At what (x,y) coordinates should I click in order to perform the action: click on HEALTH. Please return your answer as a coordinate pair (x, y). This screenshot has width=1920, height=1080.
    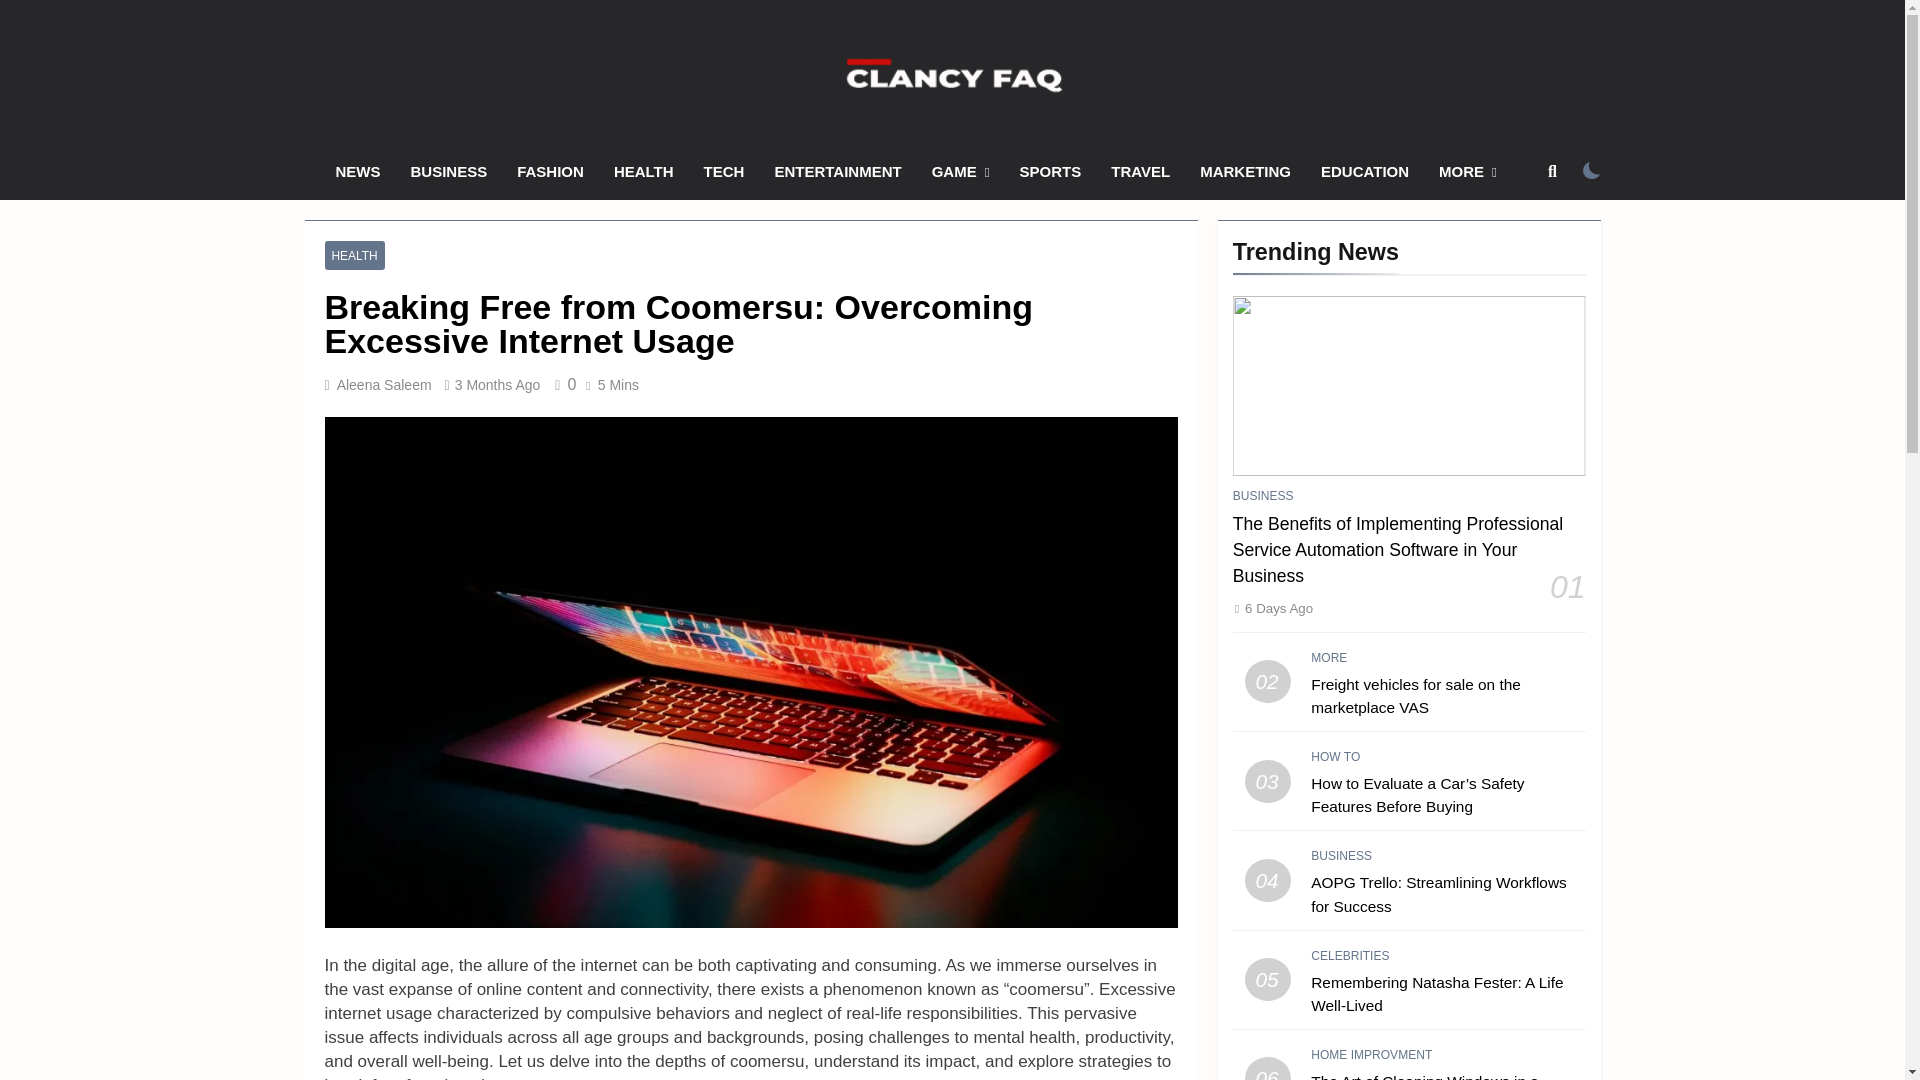
    Looking at the image, I should click on (354, 255).